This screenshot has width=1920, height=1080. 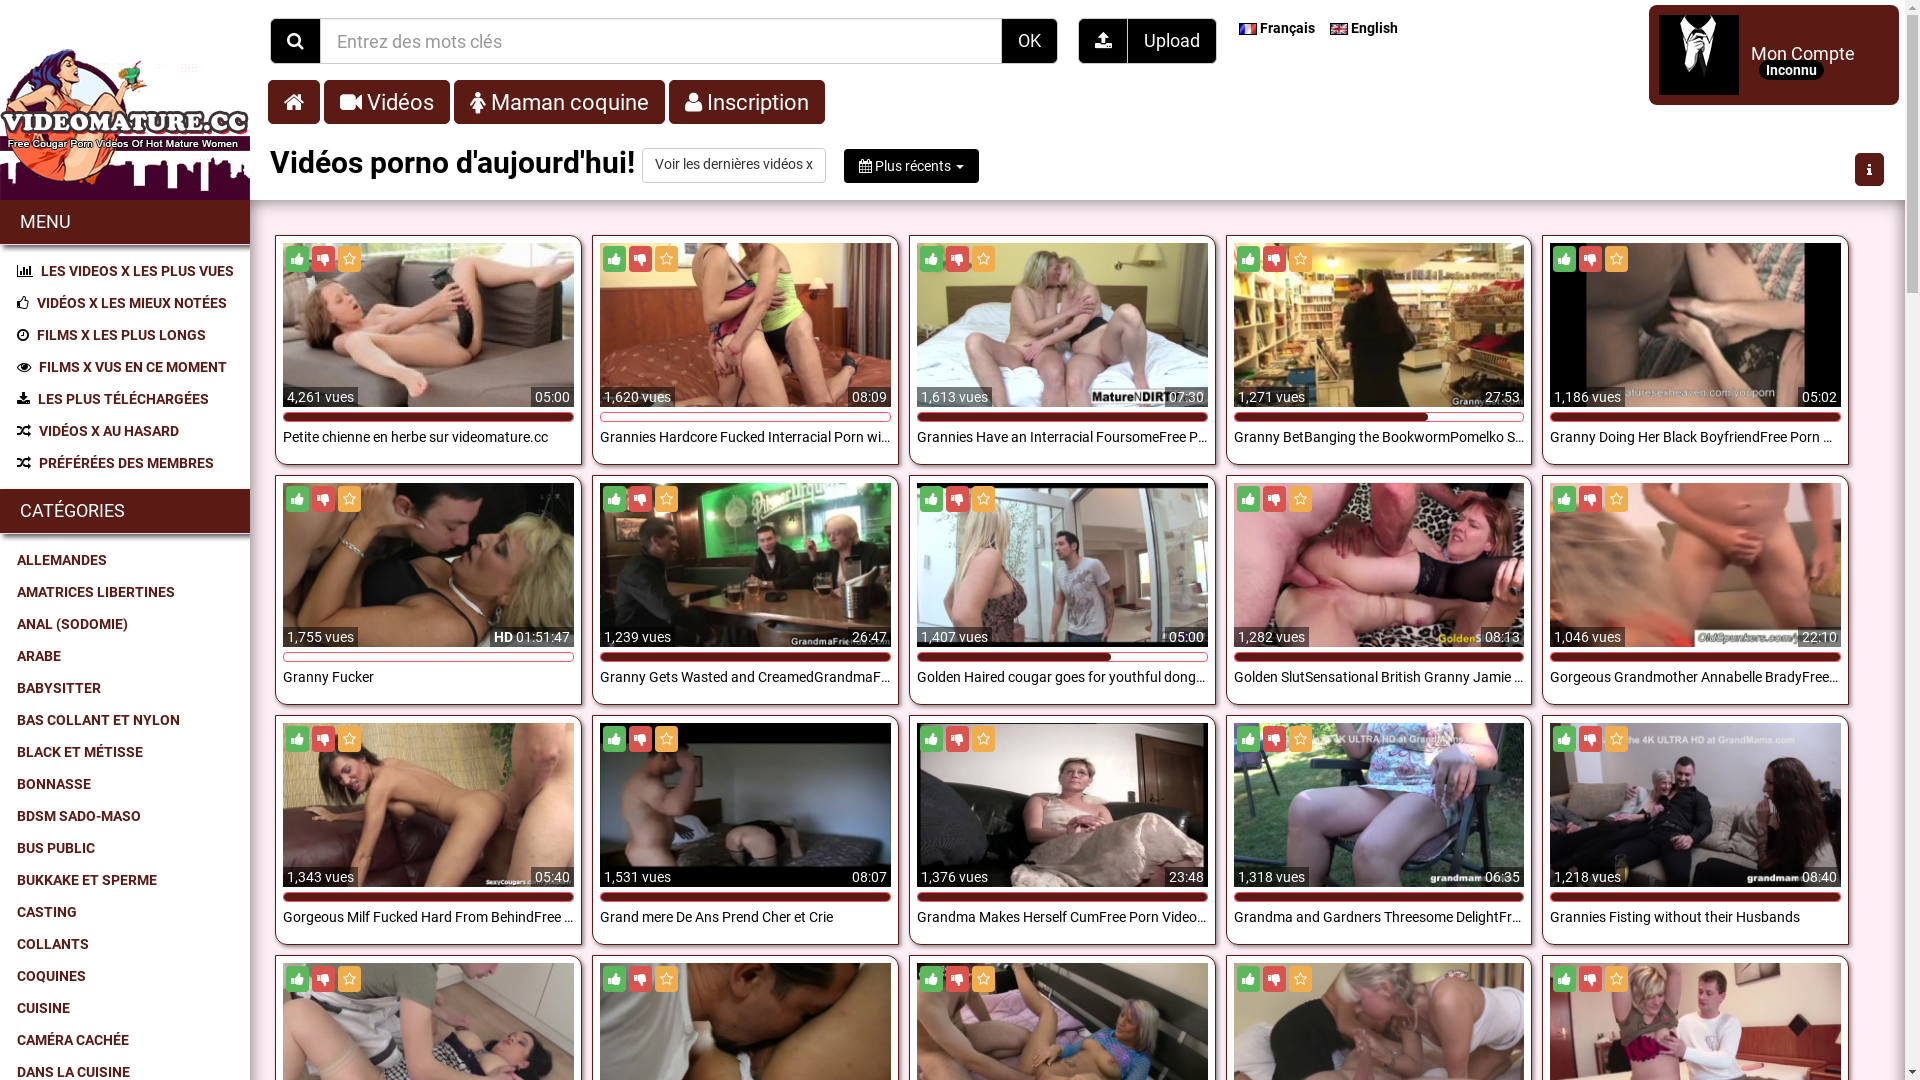 What do you see at coordinates (1274, 259) in the screenshot?
I see `Voter contre` at bounding box center [1274, 259].